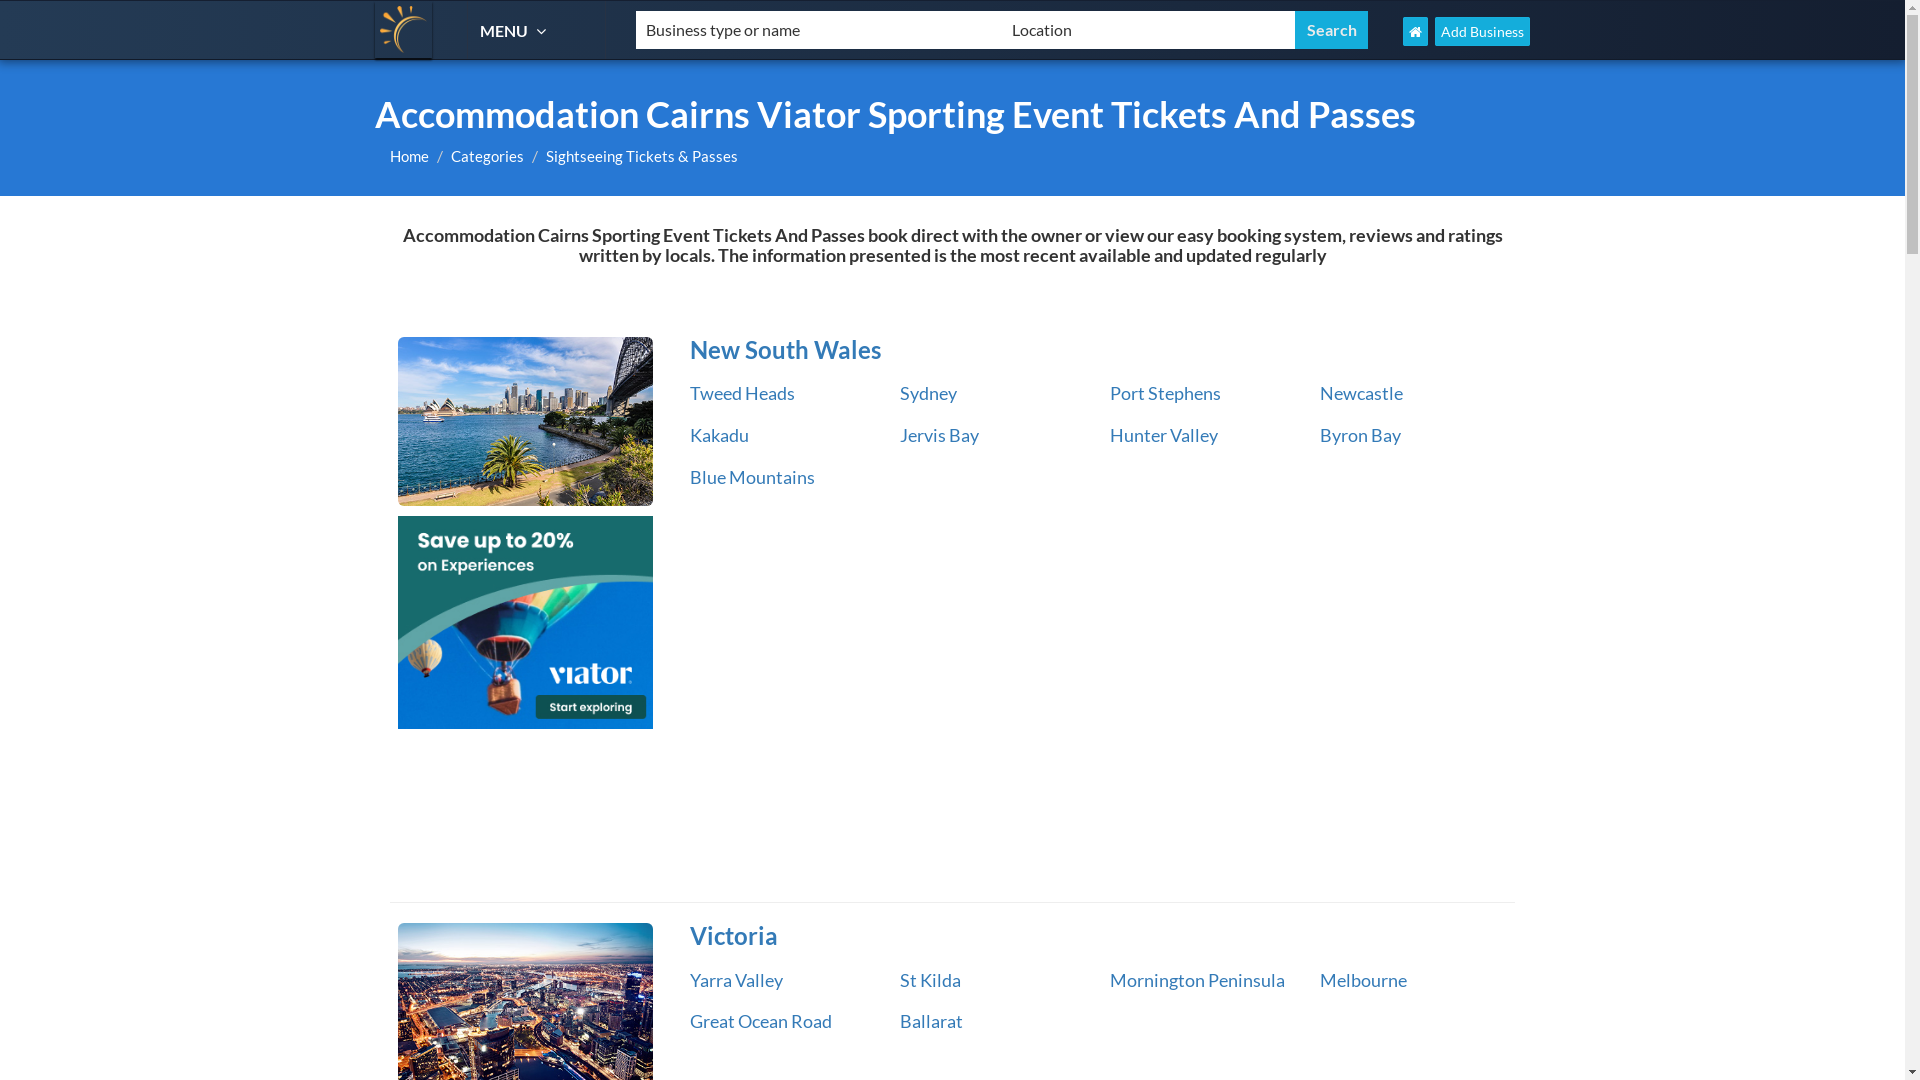 The width and height of the screenshot is (1920, 1080). Describe the element at coordinates (1482, 32) in the screenshot. I see `Add Business` at that location.